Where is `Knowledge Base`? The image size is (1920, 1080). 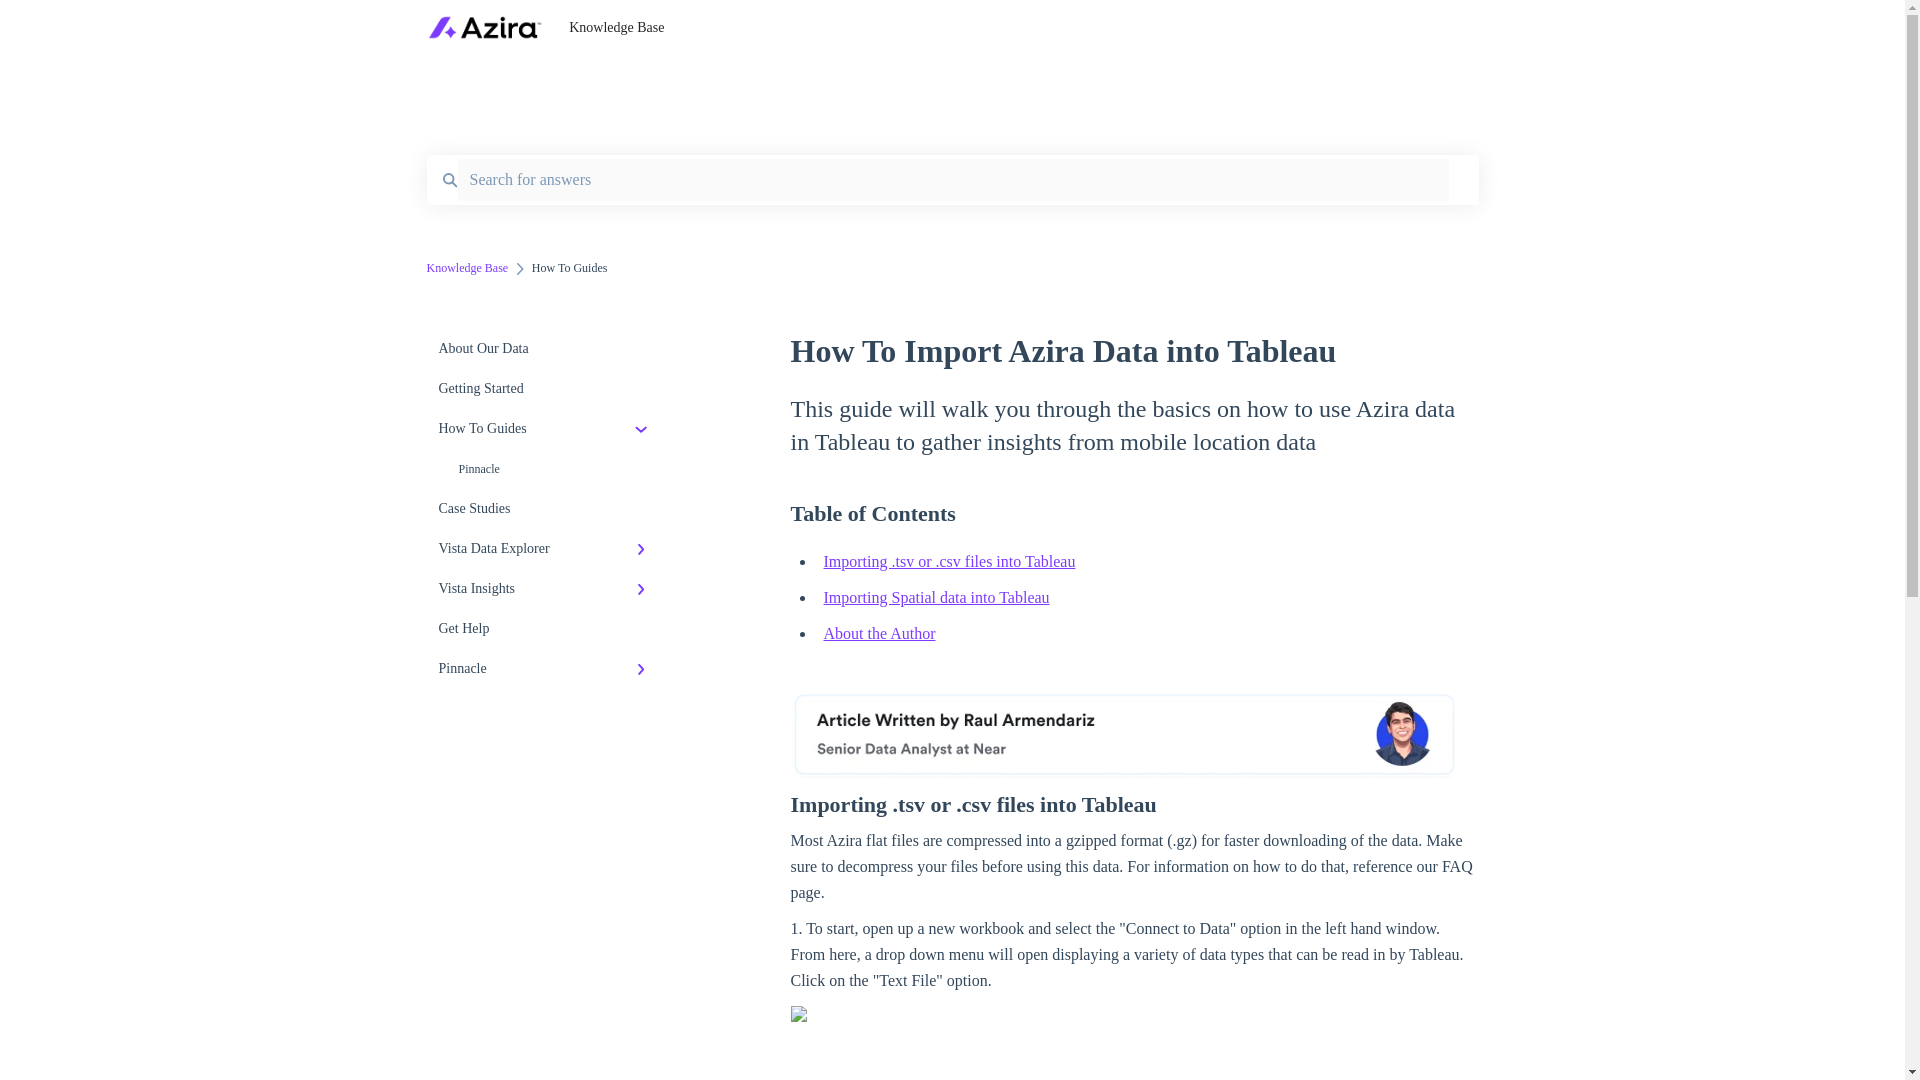
Knowledge Base is located at coordinates (1000, 28).